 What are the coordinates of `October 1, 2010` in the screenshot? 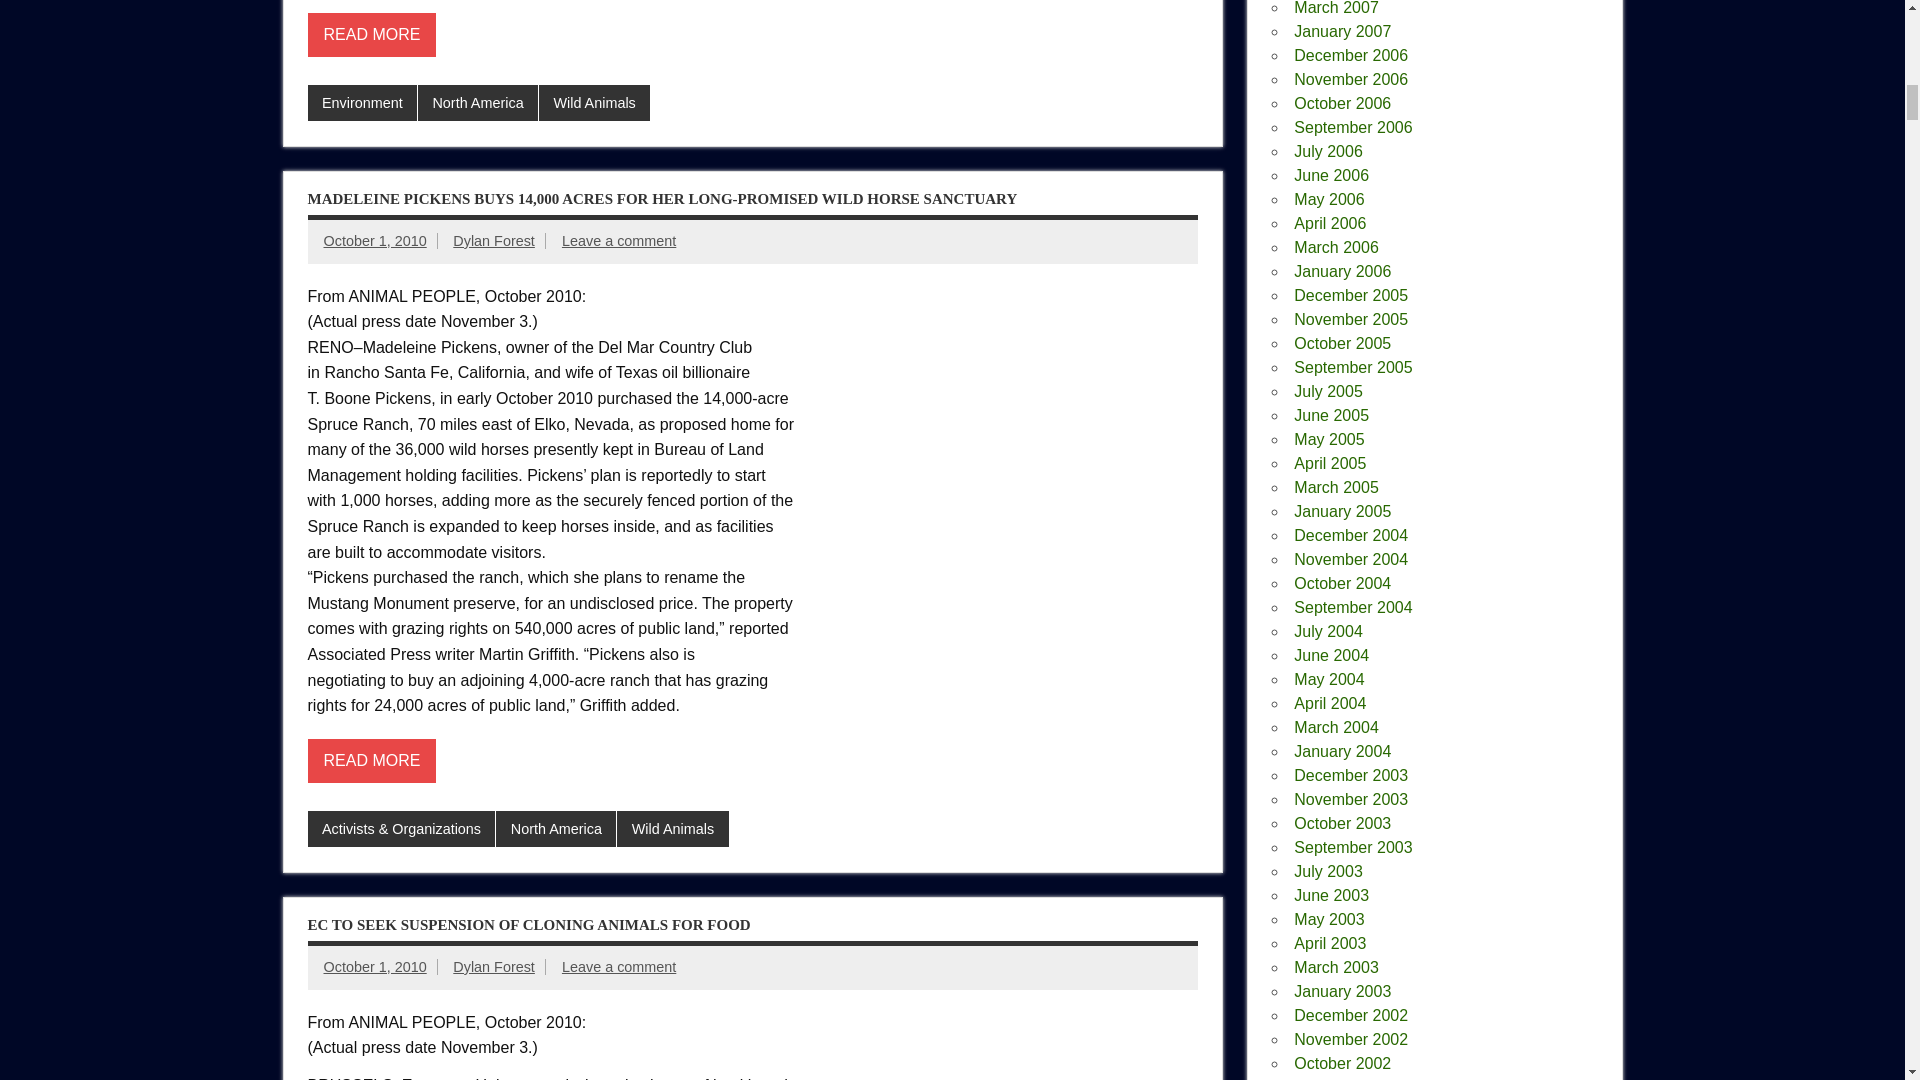 It's located at (375, 241).